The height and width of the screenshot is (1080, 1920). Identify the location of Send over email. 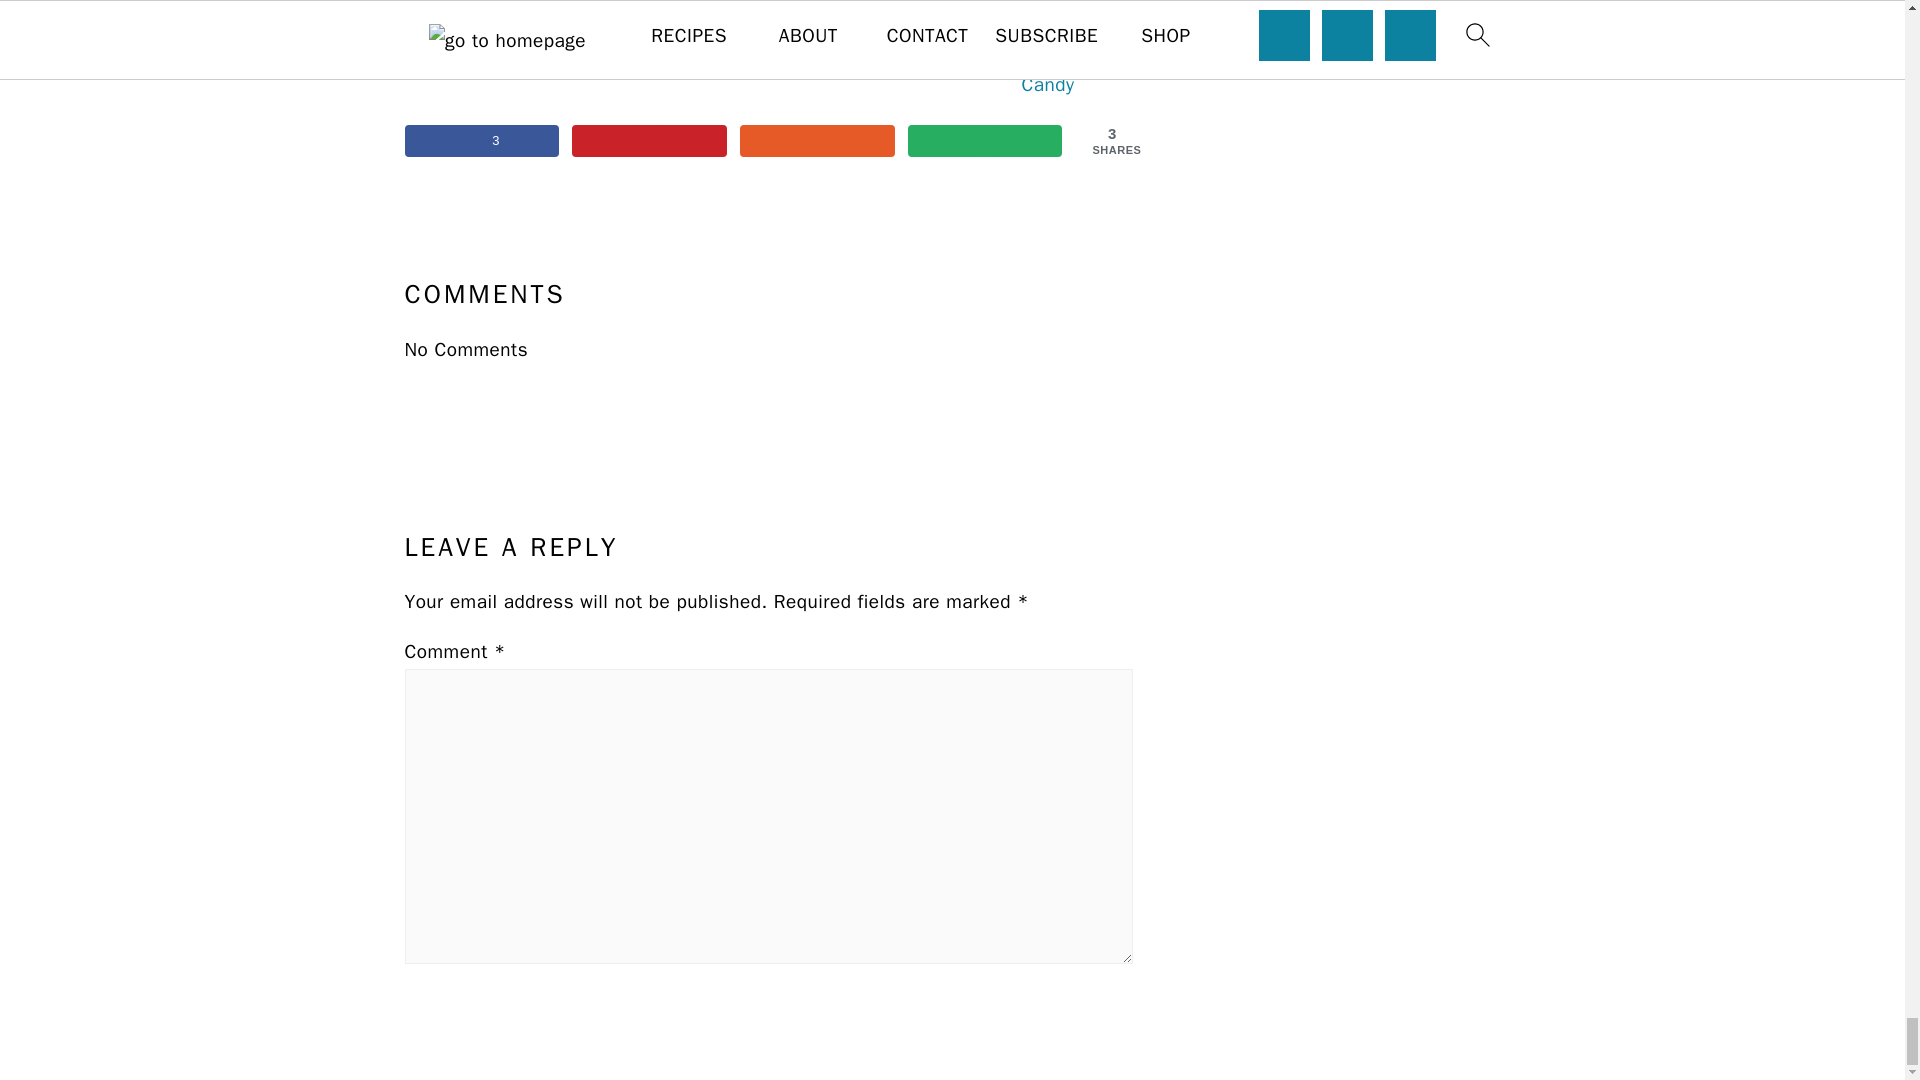
(986, 140).